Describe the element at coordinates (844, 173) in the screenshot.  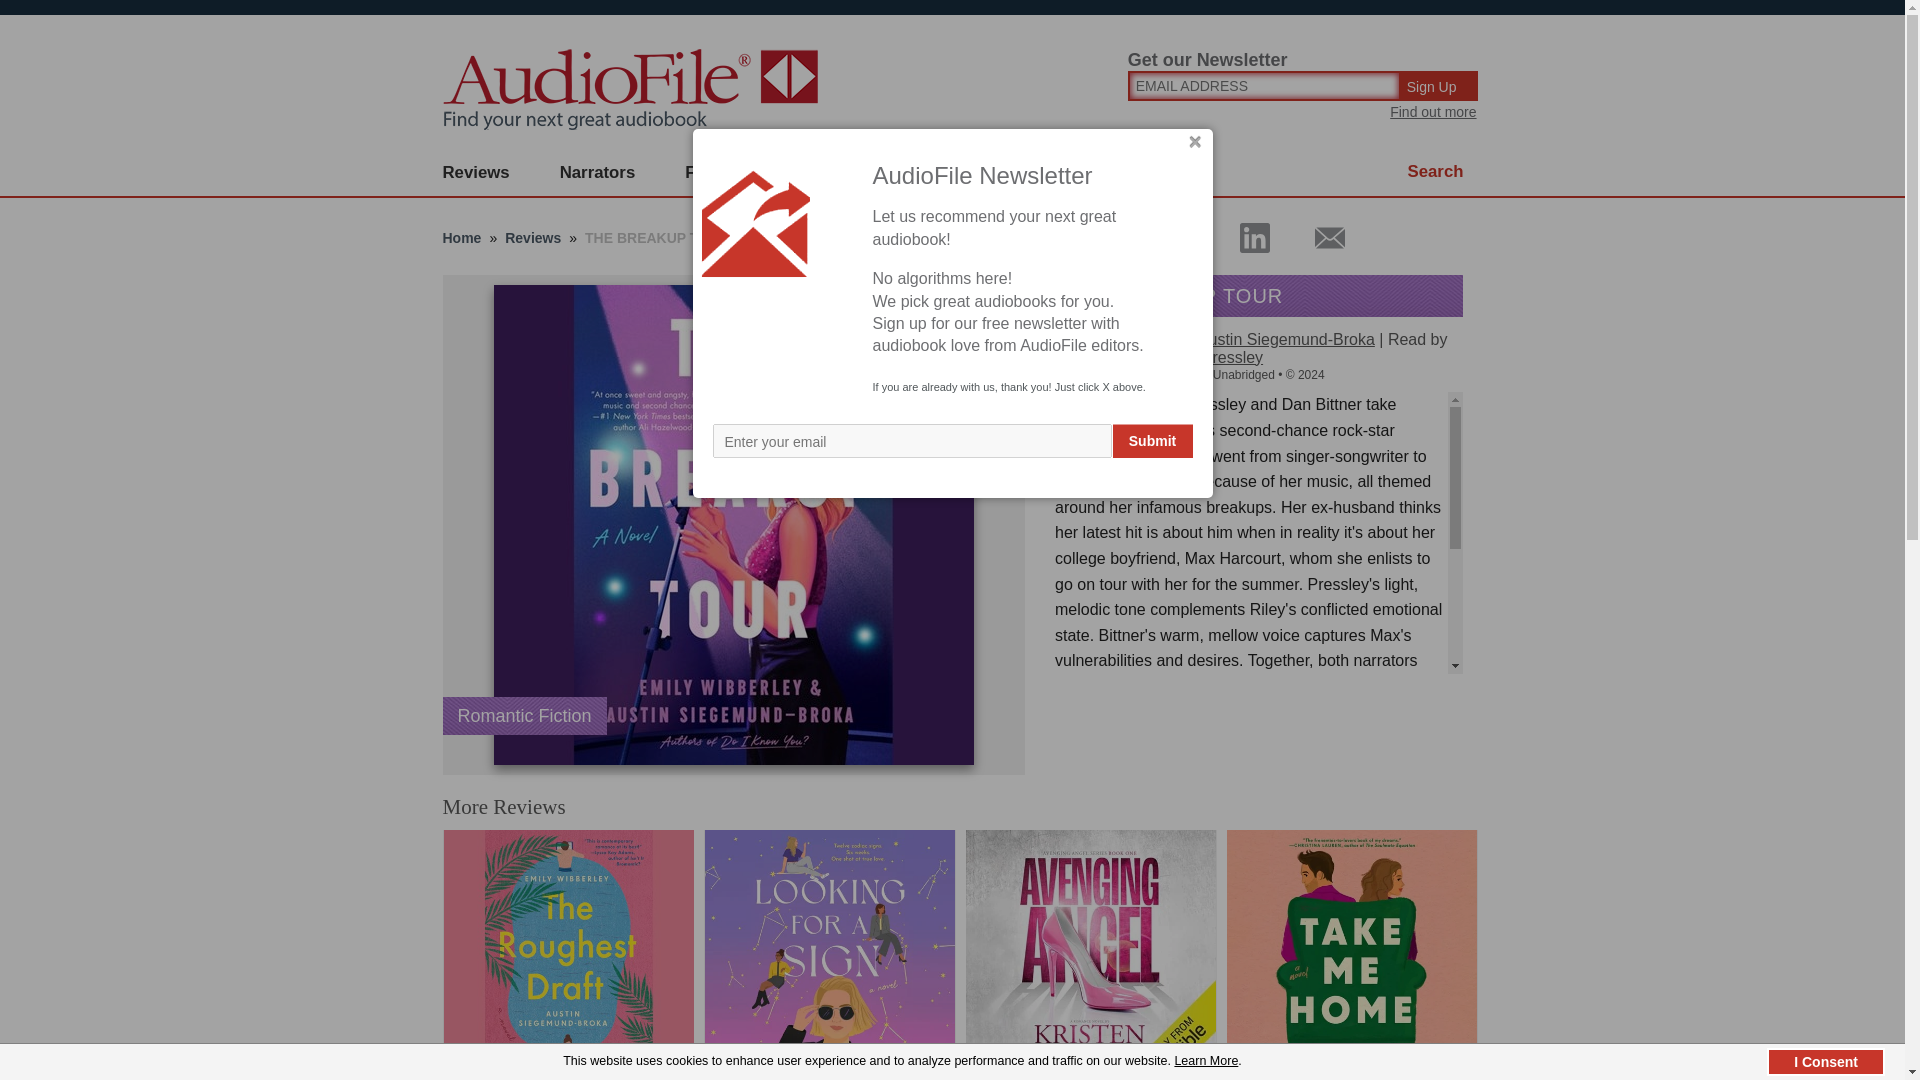
I see `Subscribe` at that location.